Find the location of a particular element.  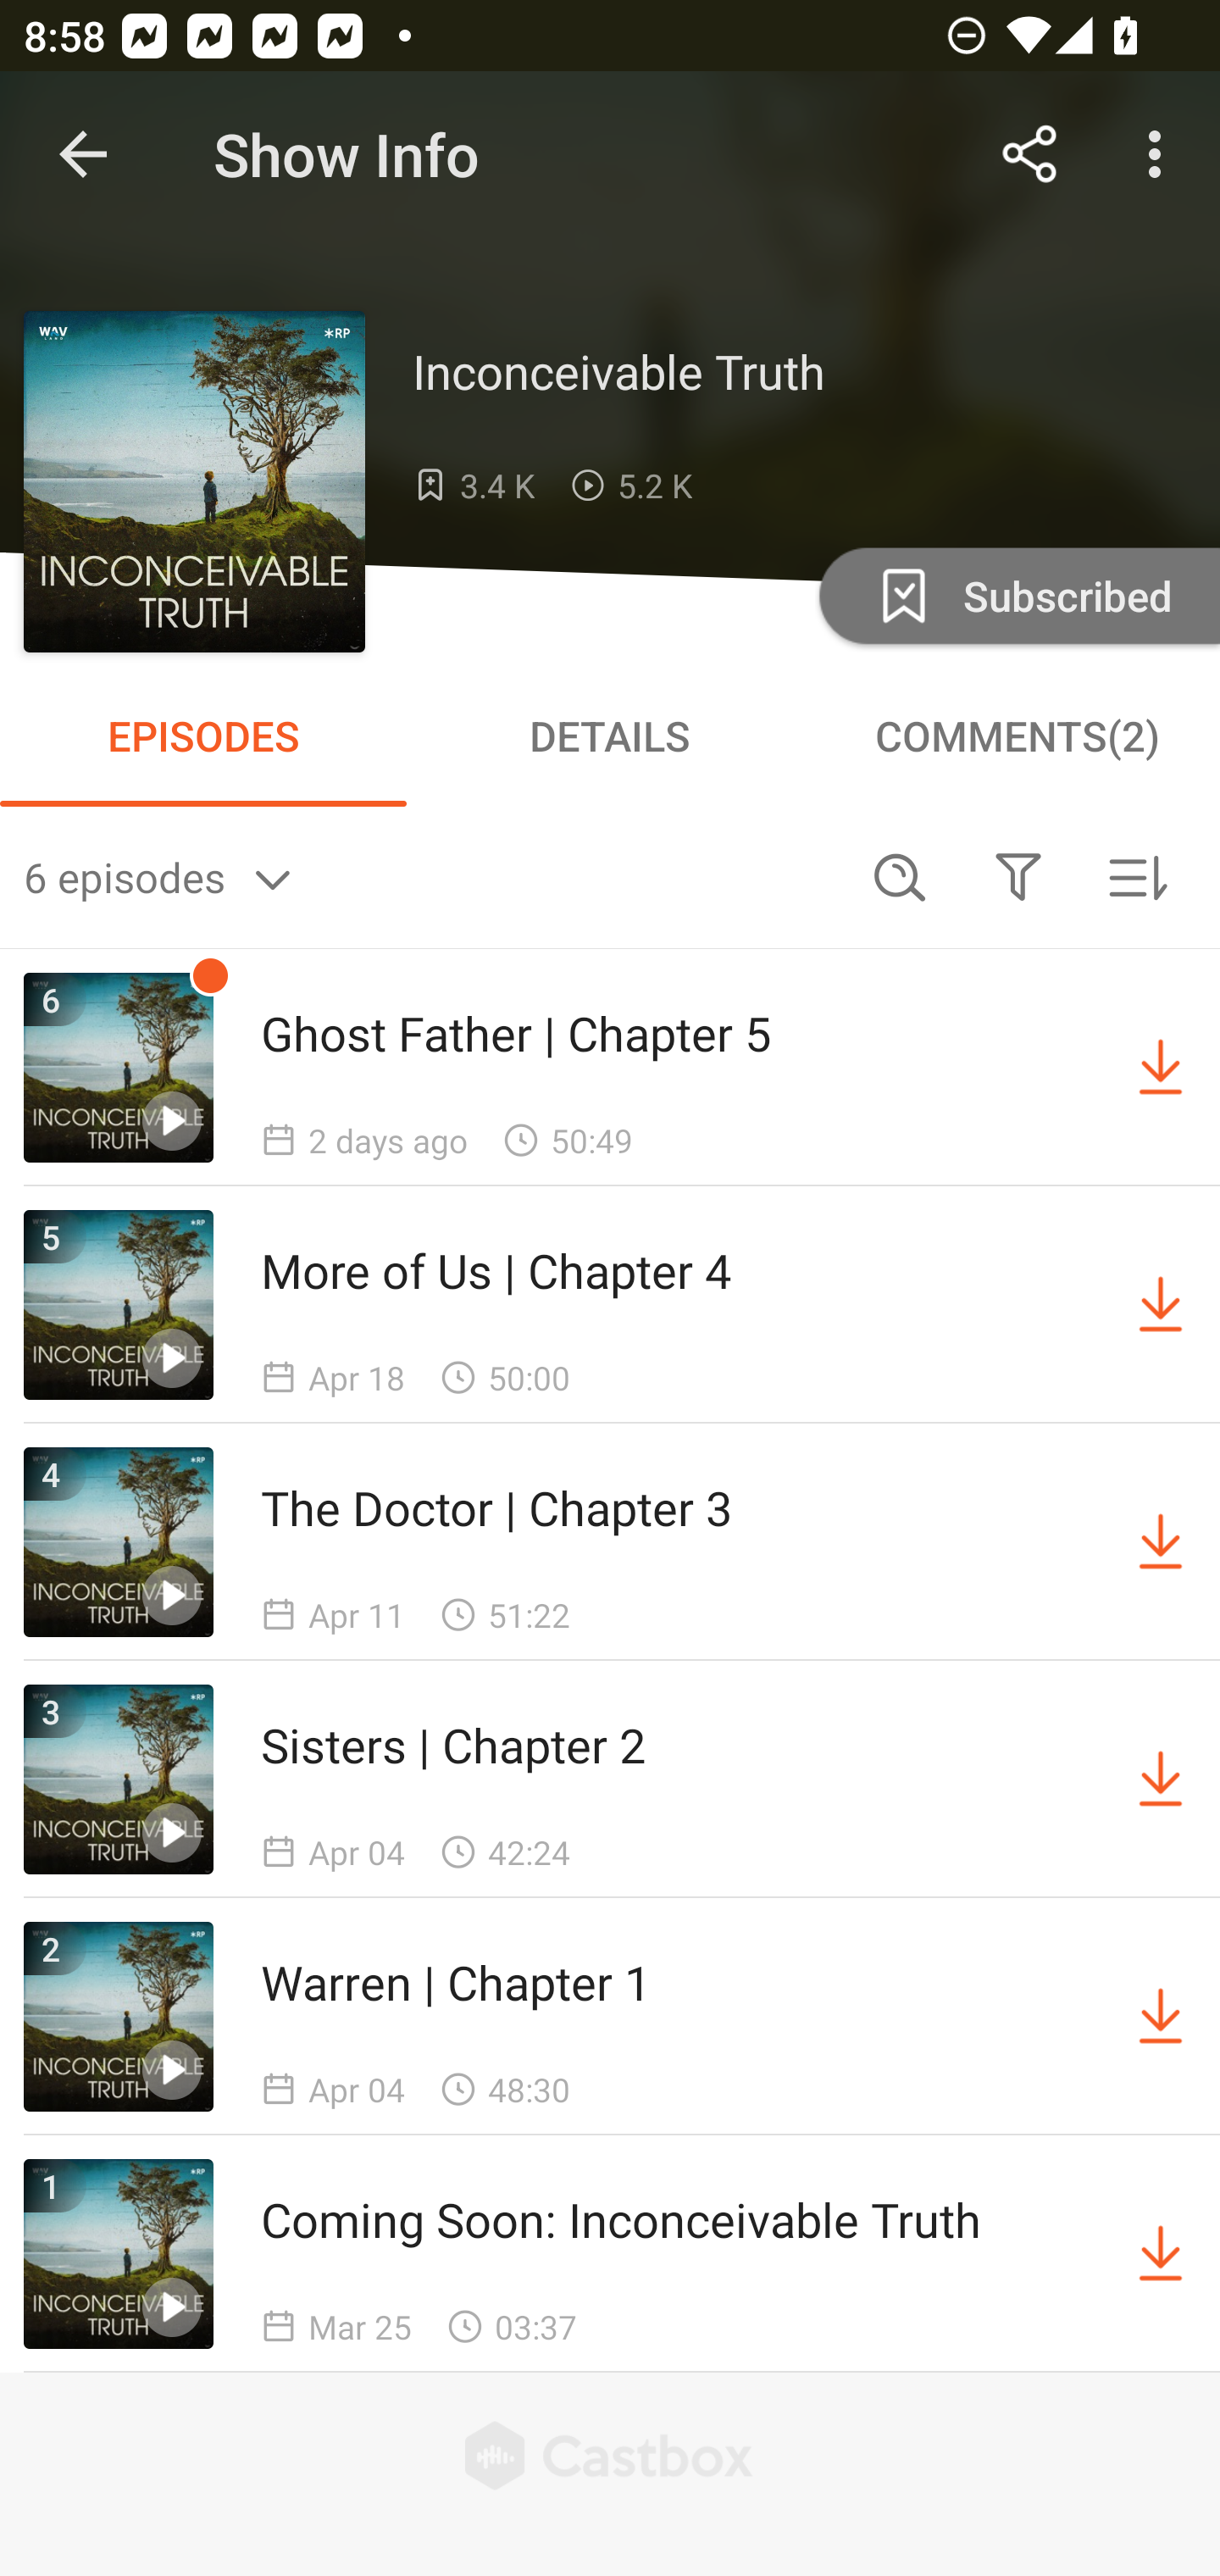

Download is located at coordinates (1161, 2017).